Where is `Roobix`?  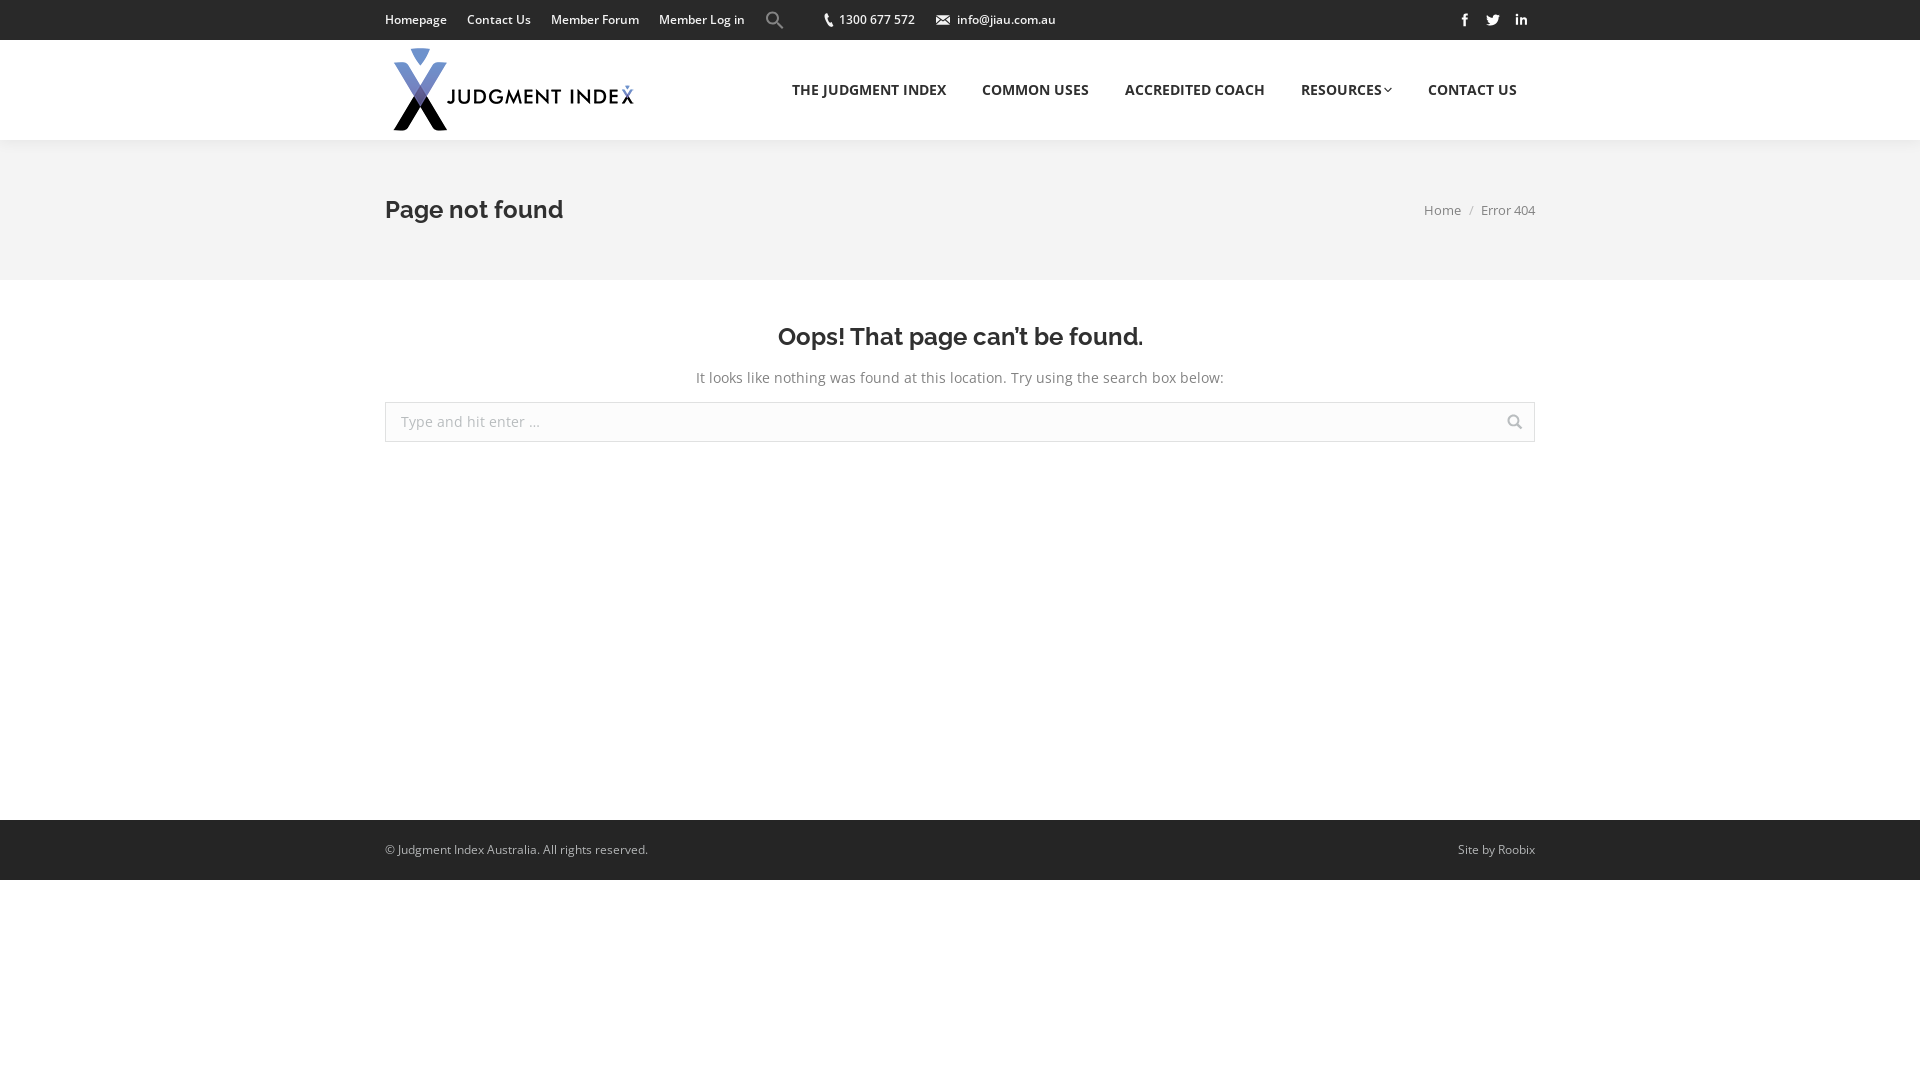
Roobix is located at coordinates (1516, 850).